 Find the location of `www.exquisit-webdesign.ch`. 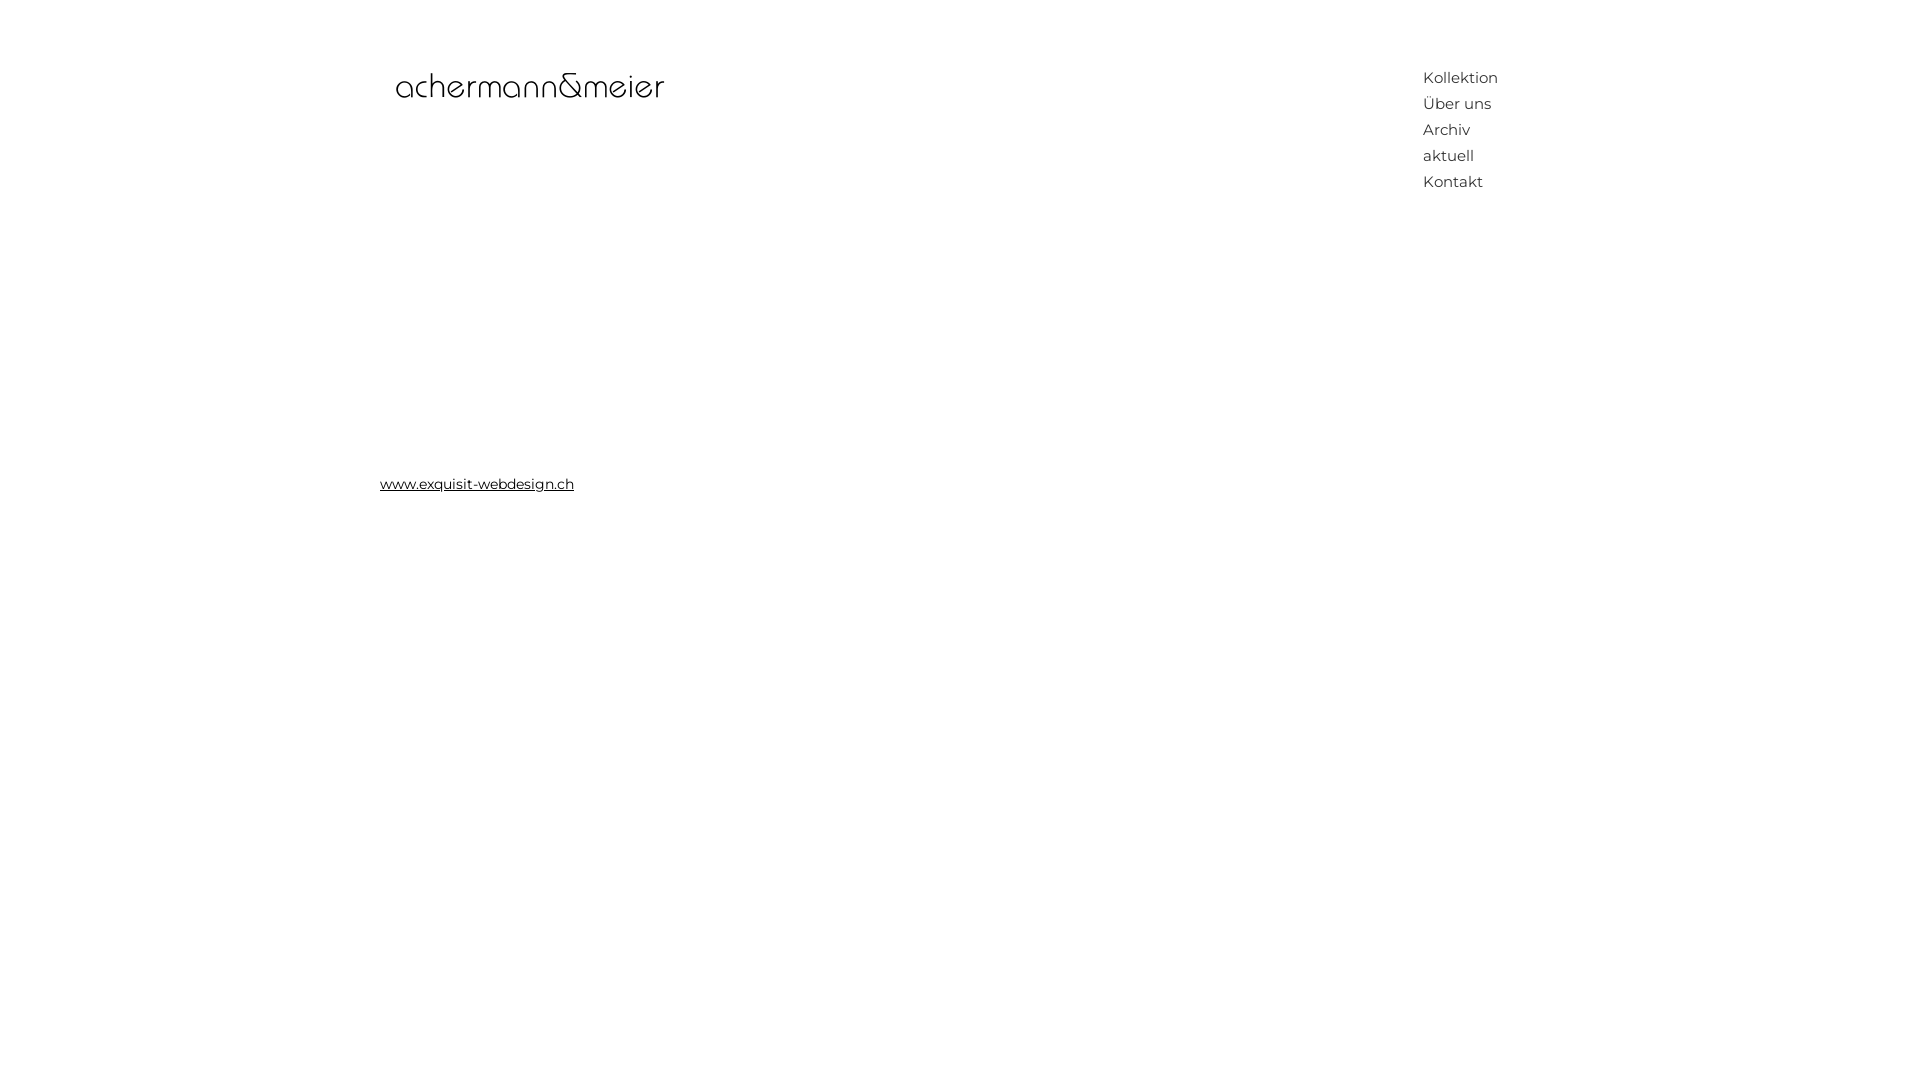

www.exquisit-webdesign.ch is located at coordinates (477, 484).